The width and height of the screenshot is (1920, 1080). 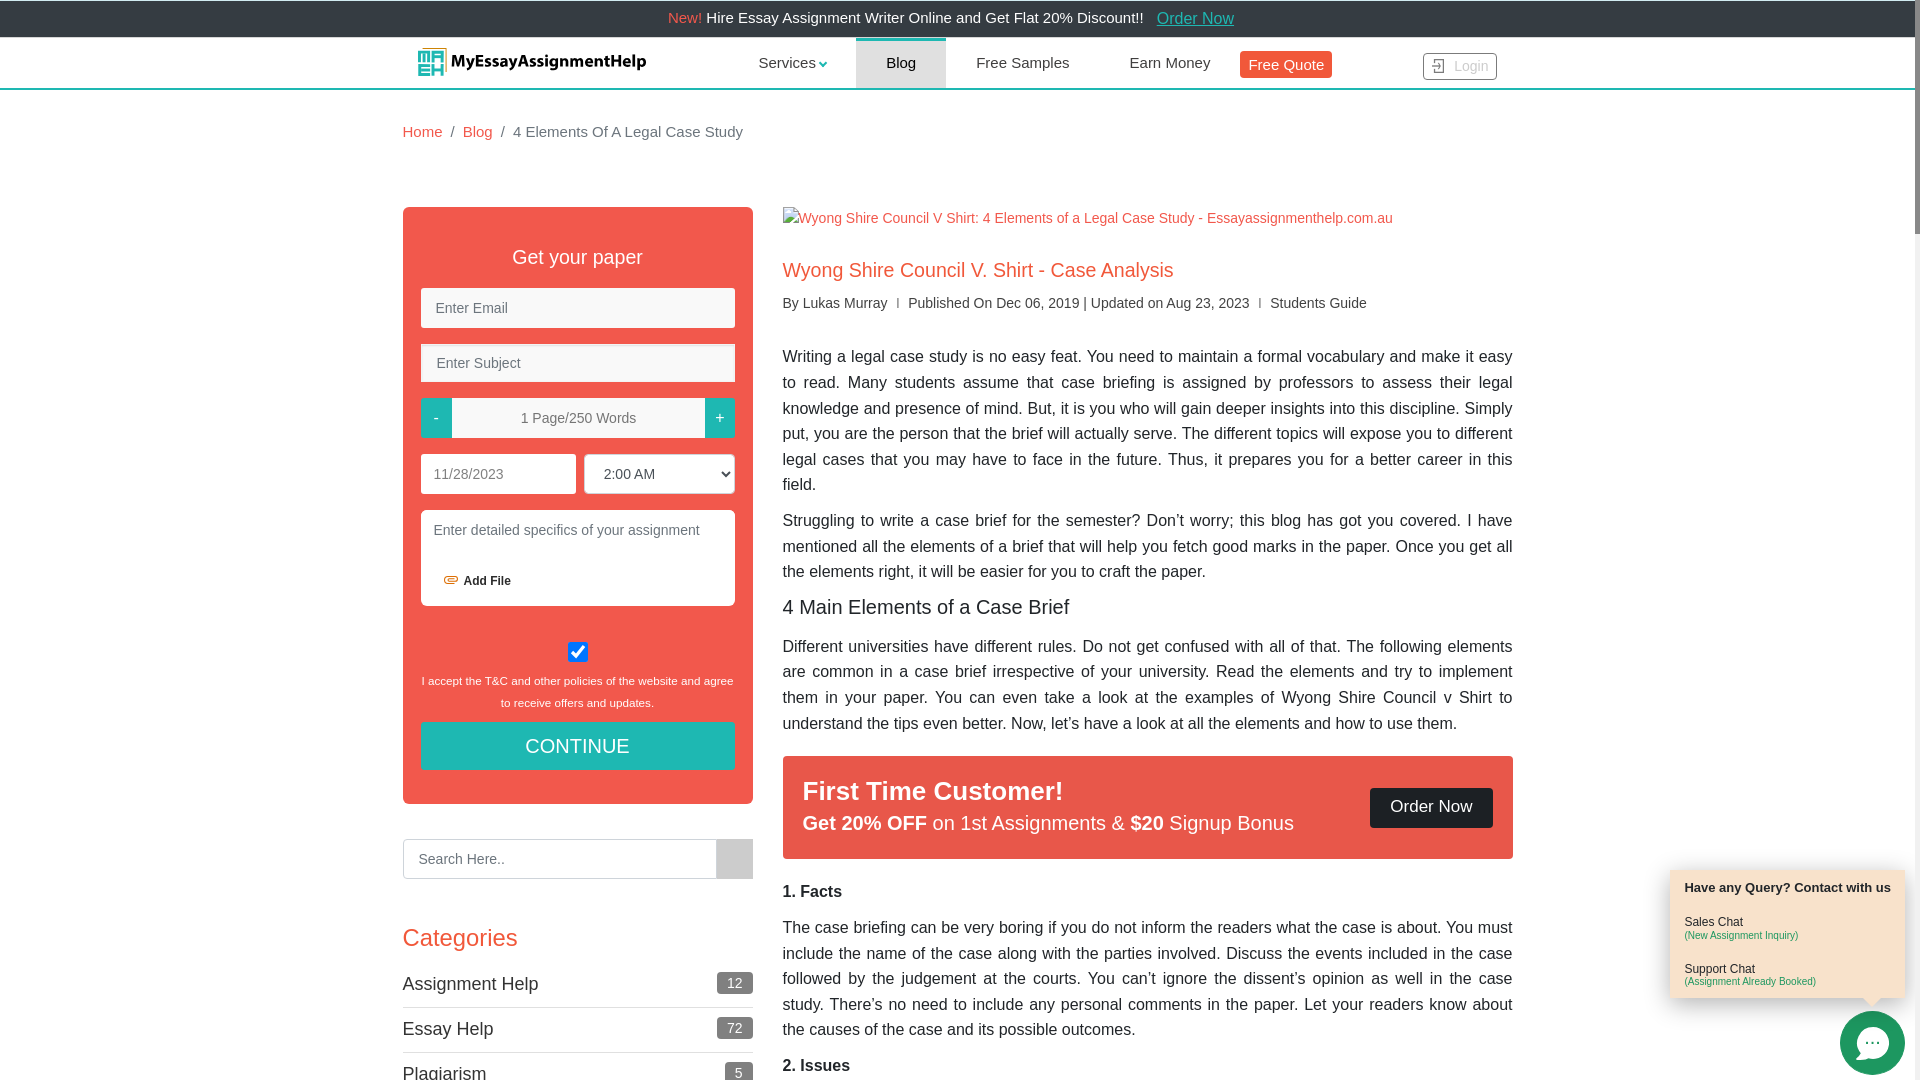 What do you see at coordinates (577, 746) in the screenshot?
I see `CONTINUE` at bounding box center [577, 746].